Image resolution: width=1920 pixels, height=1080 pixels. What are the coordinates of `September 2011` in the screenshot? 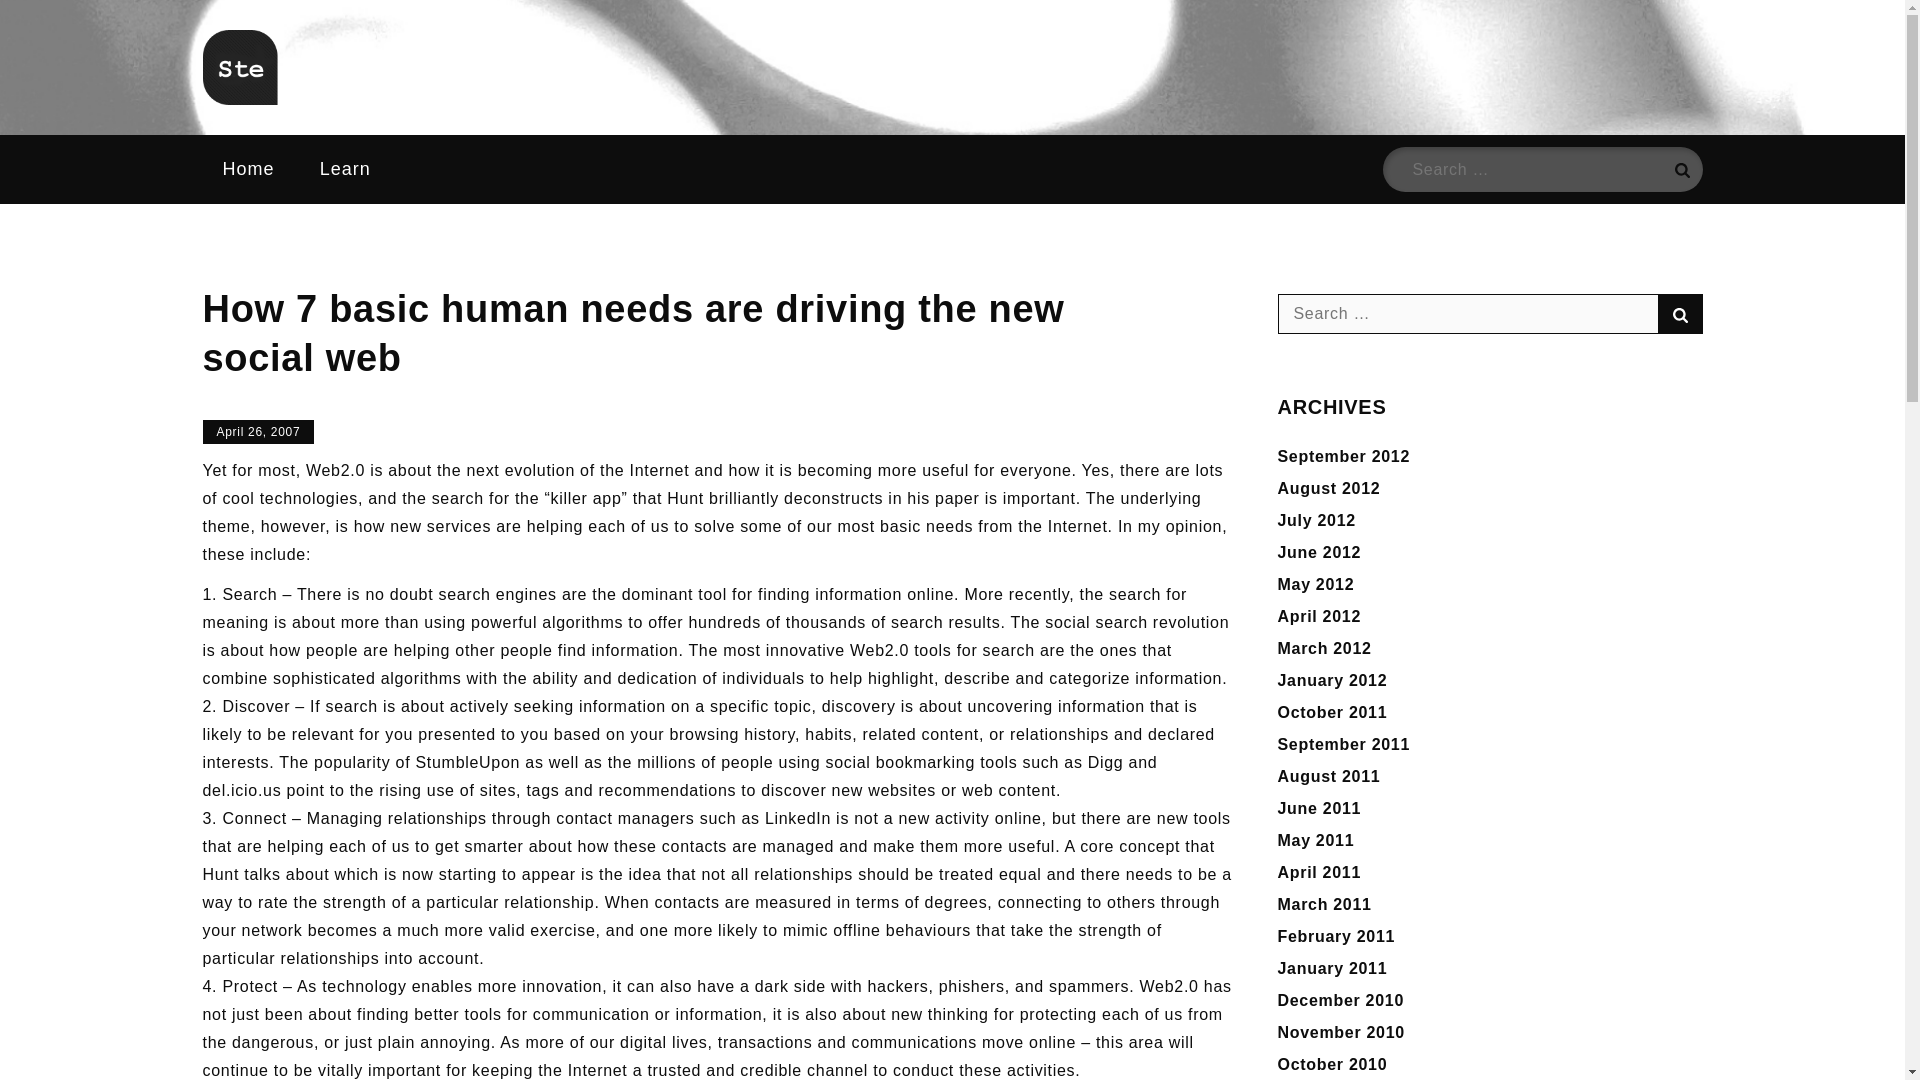 It's located at (1344, 744).